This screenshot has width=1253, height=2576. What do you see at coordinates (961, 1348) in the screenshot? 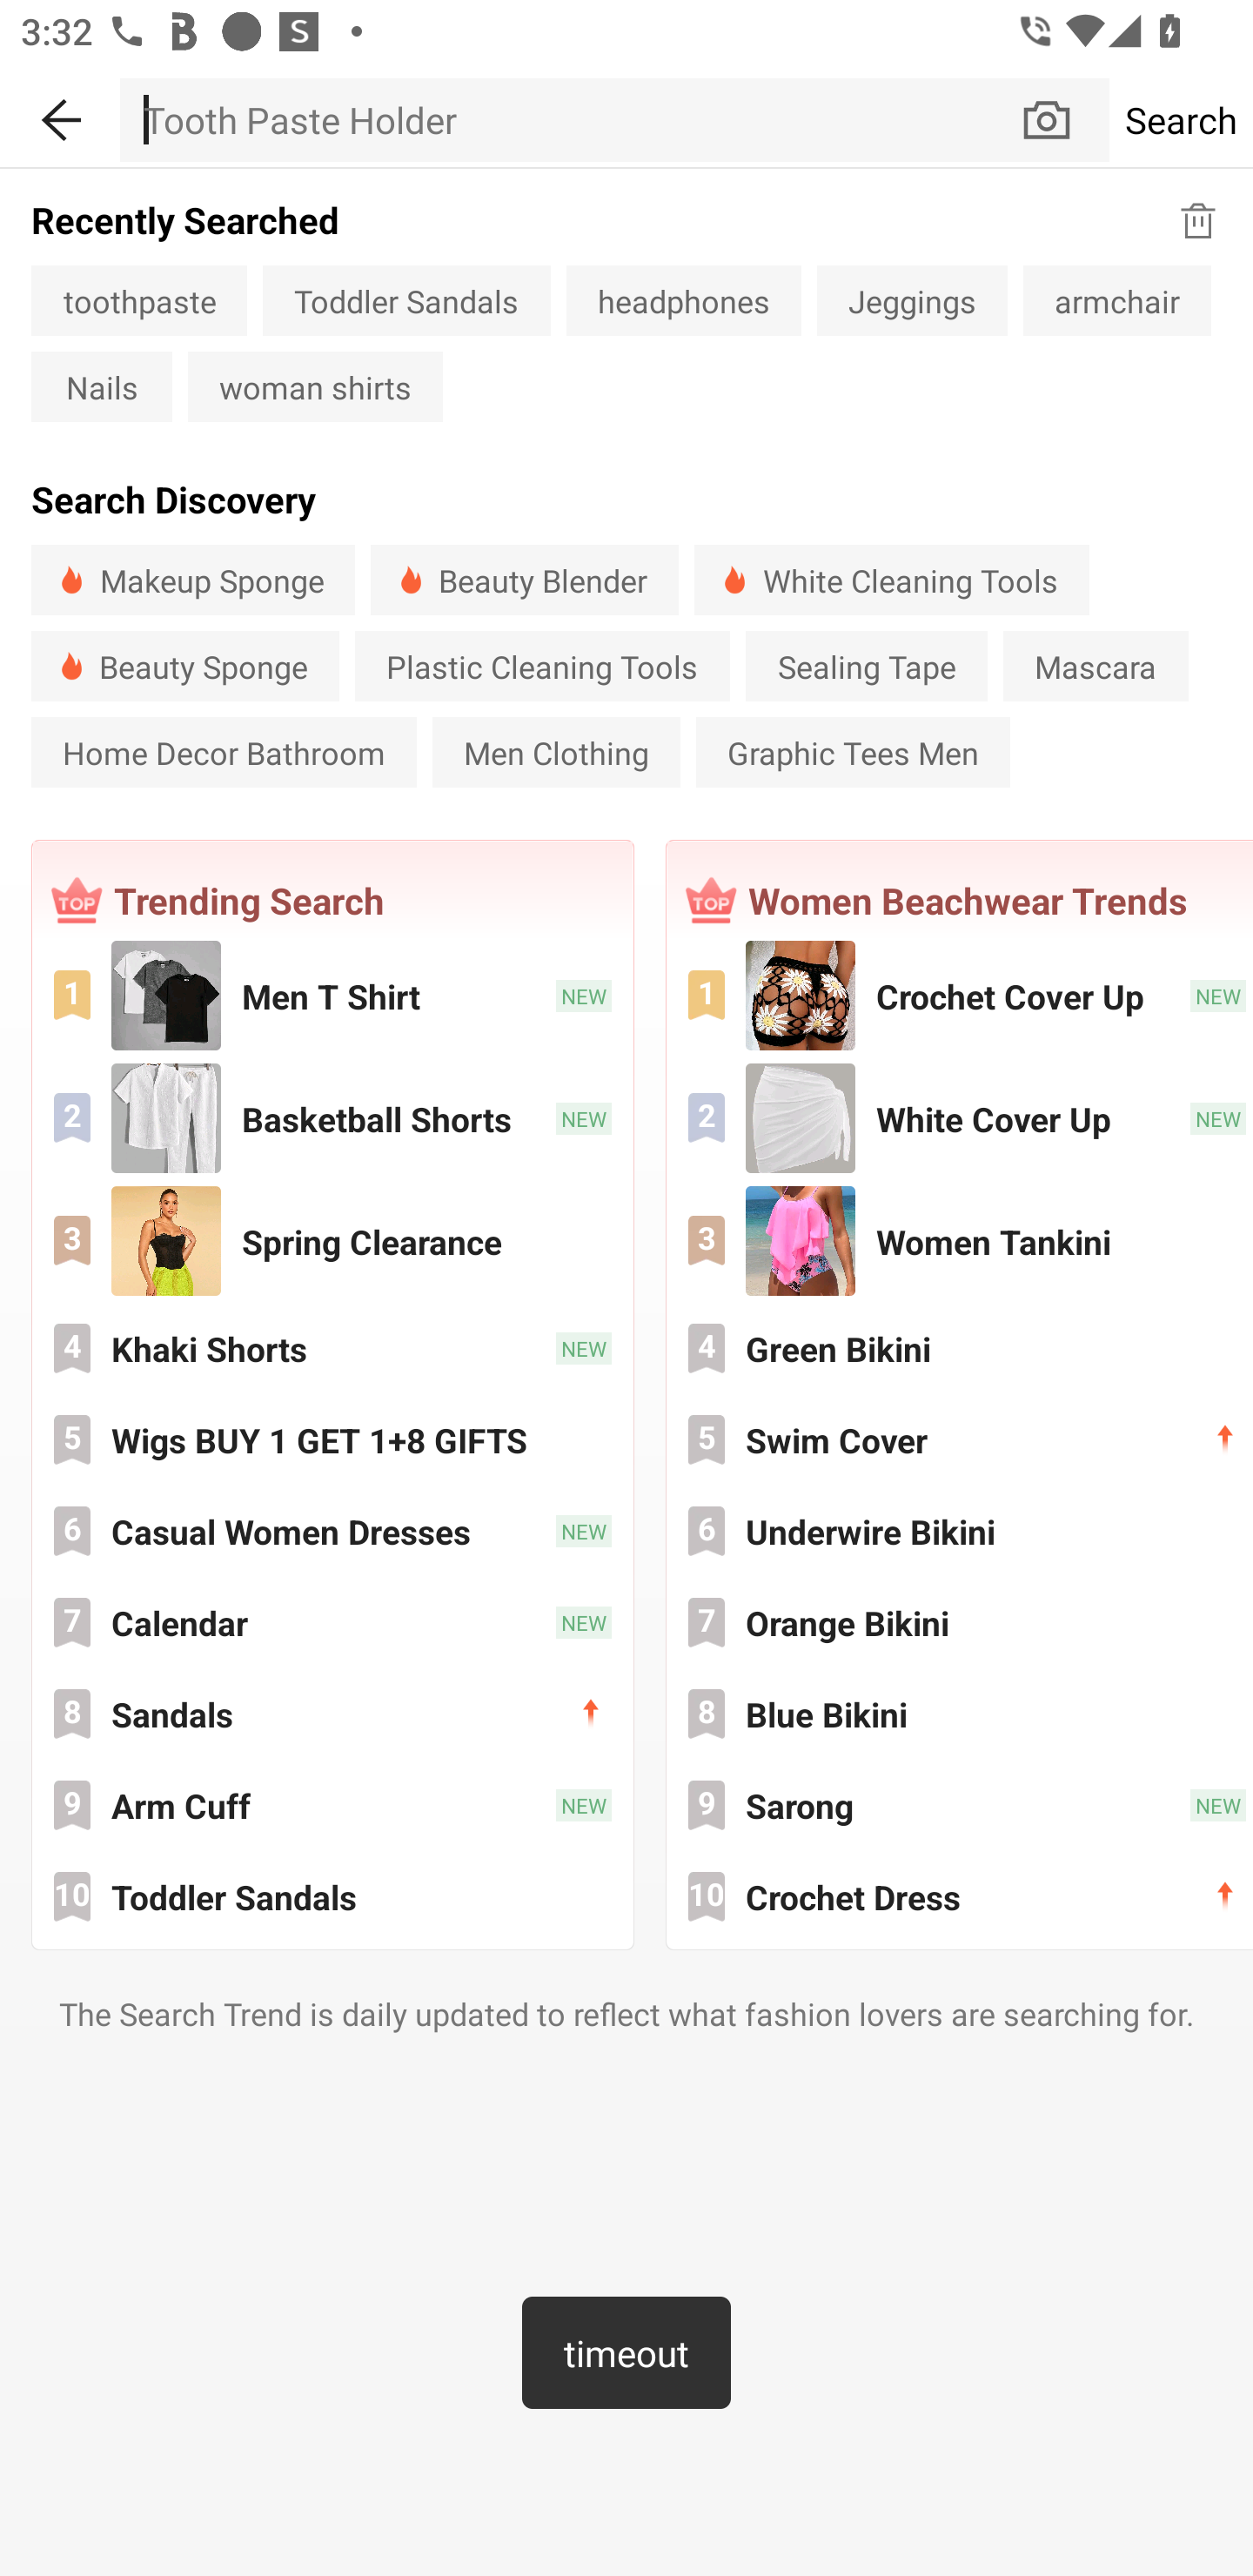
I see `Green Bikini 4 Green Bikini` at bounding box center [961, 1348].